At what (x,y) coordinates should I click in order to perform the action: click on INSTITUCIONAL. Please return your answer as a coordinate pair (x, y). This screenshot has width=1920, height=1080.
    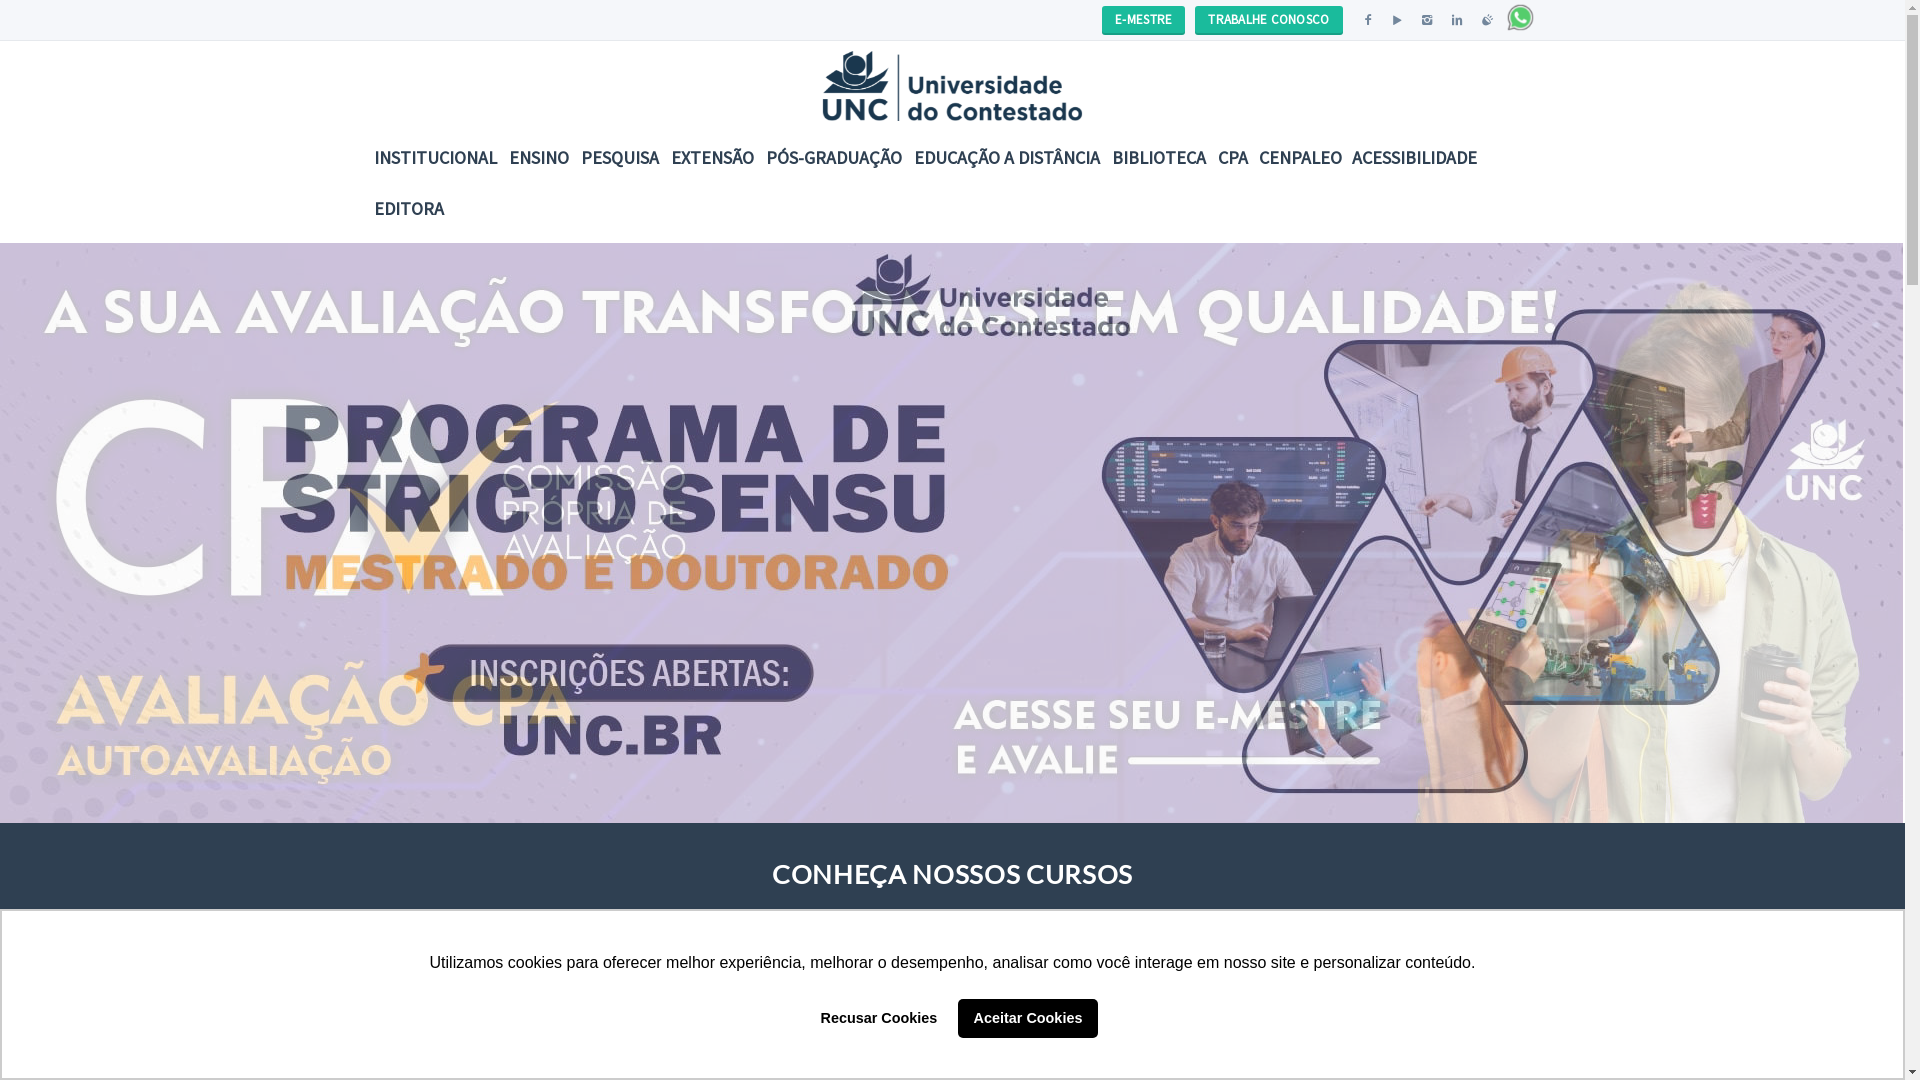
    Looking at the image, I should click on (436, 158).